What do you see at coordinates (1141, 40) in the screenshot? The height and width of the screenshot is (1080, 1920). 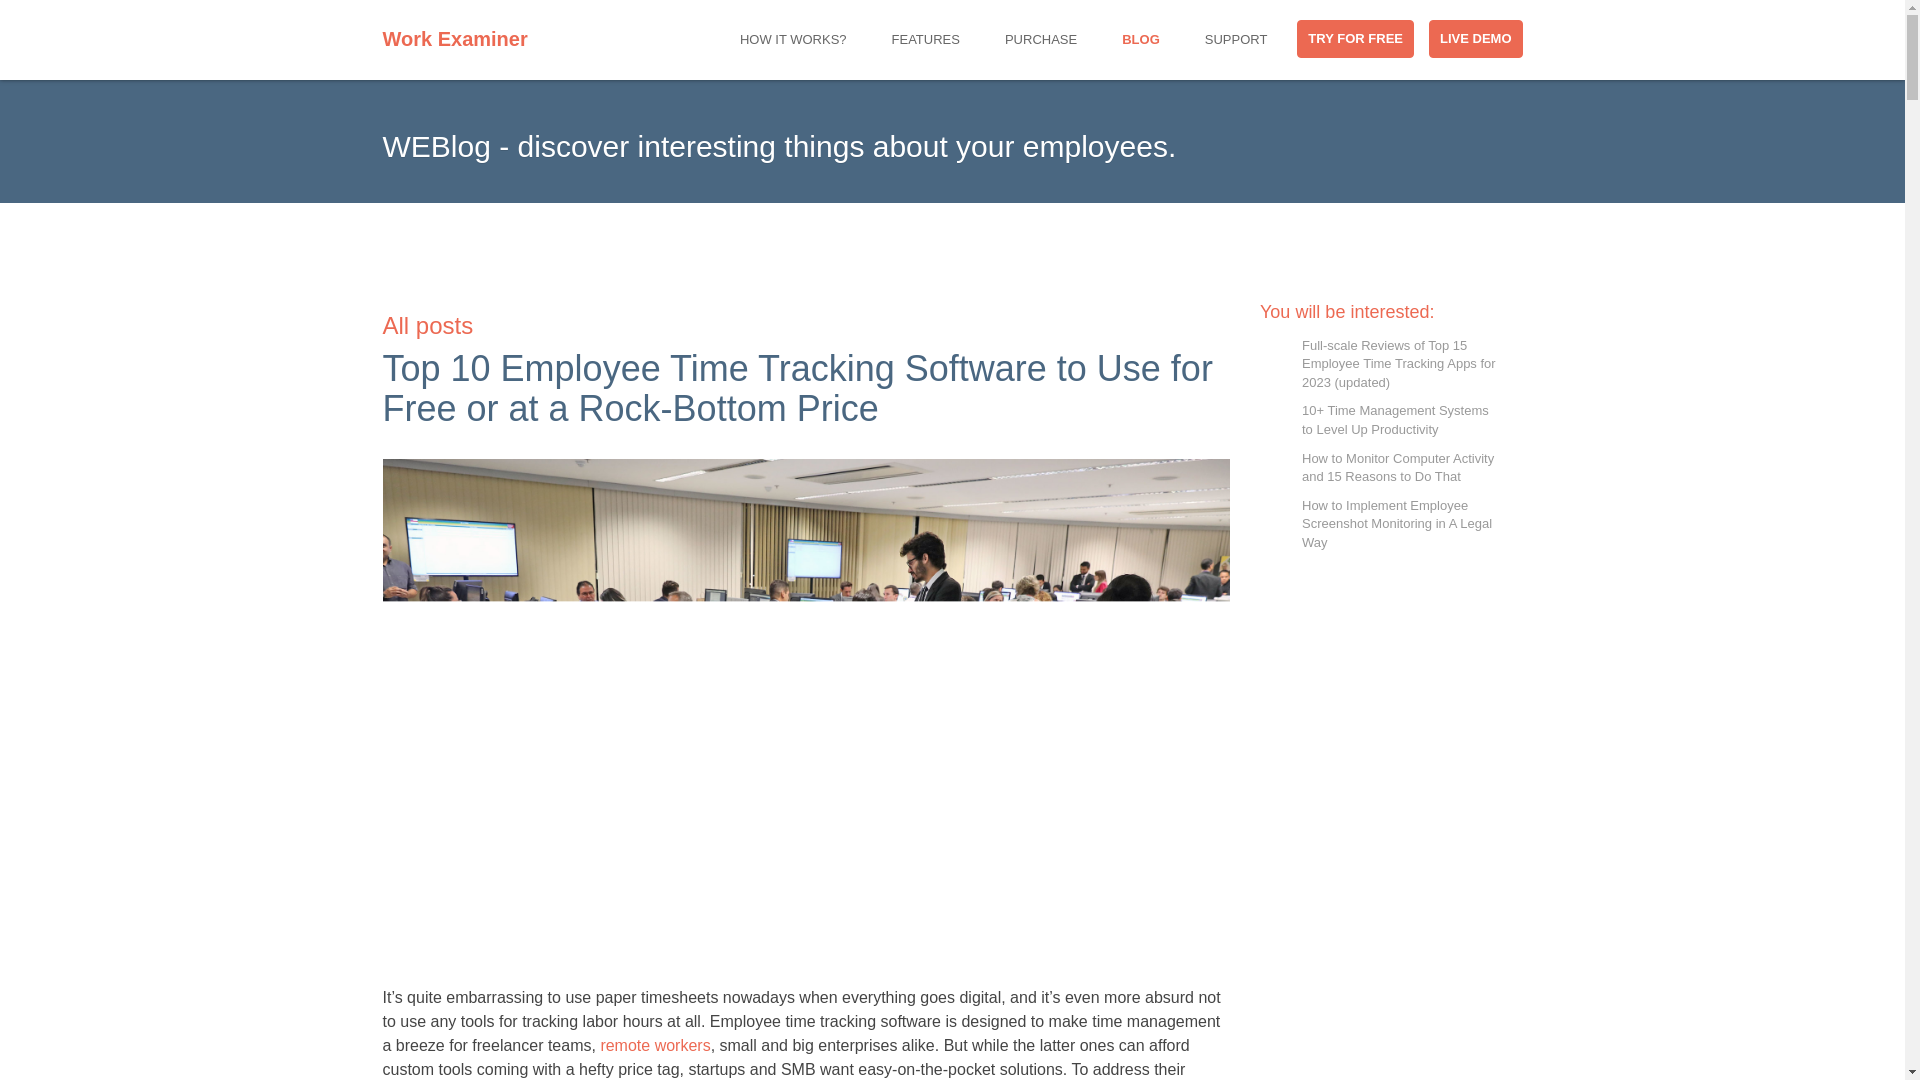 I see `BLOG` at bounding box center [1141, 40].